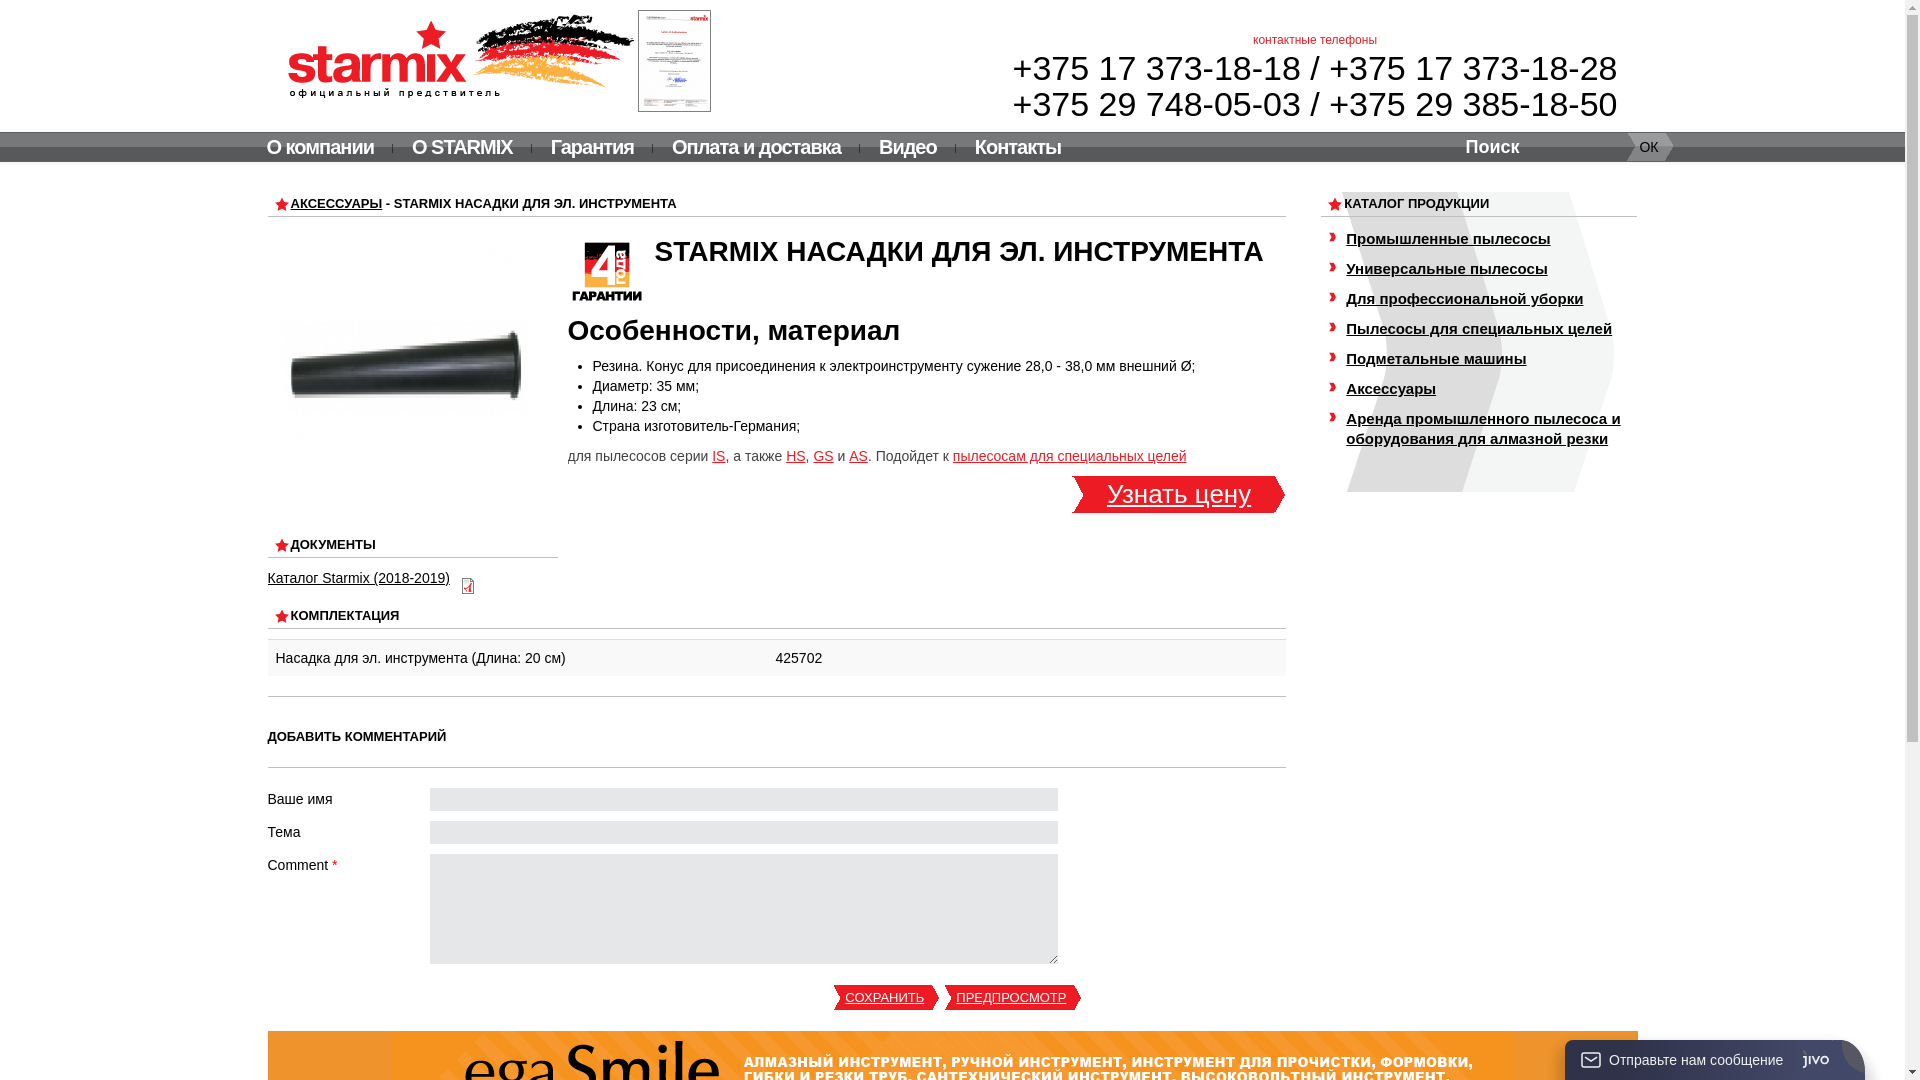 This screenshot has width=1920, height=1080. Describe the element at coordinates (858, 456) in the screenshot. I see `AS` at that location.